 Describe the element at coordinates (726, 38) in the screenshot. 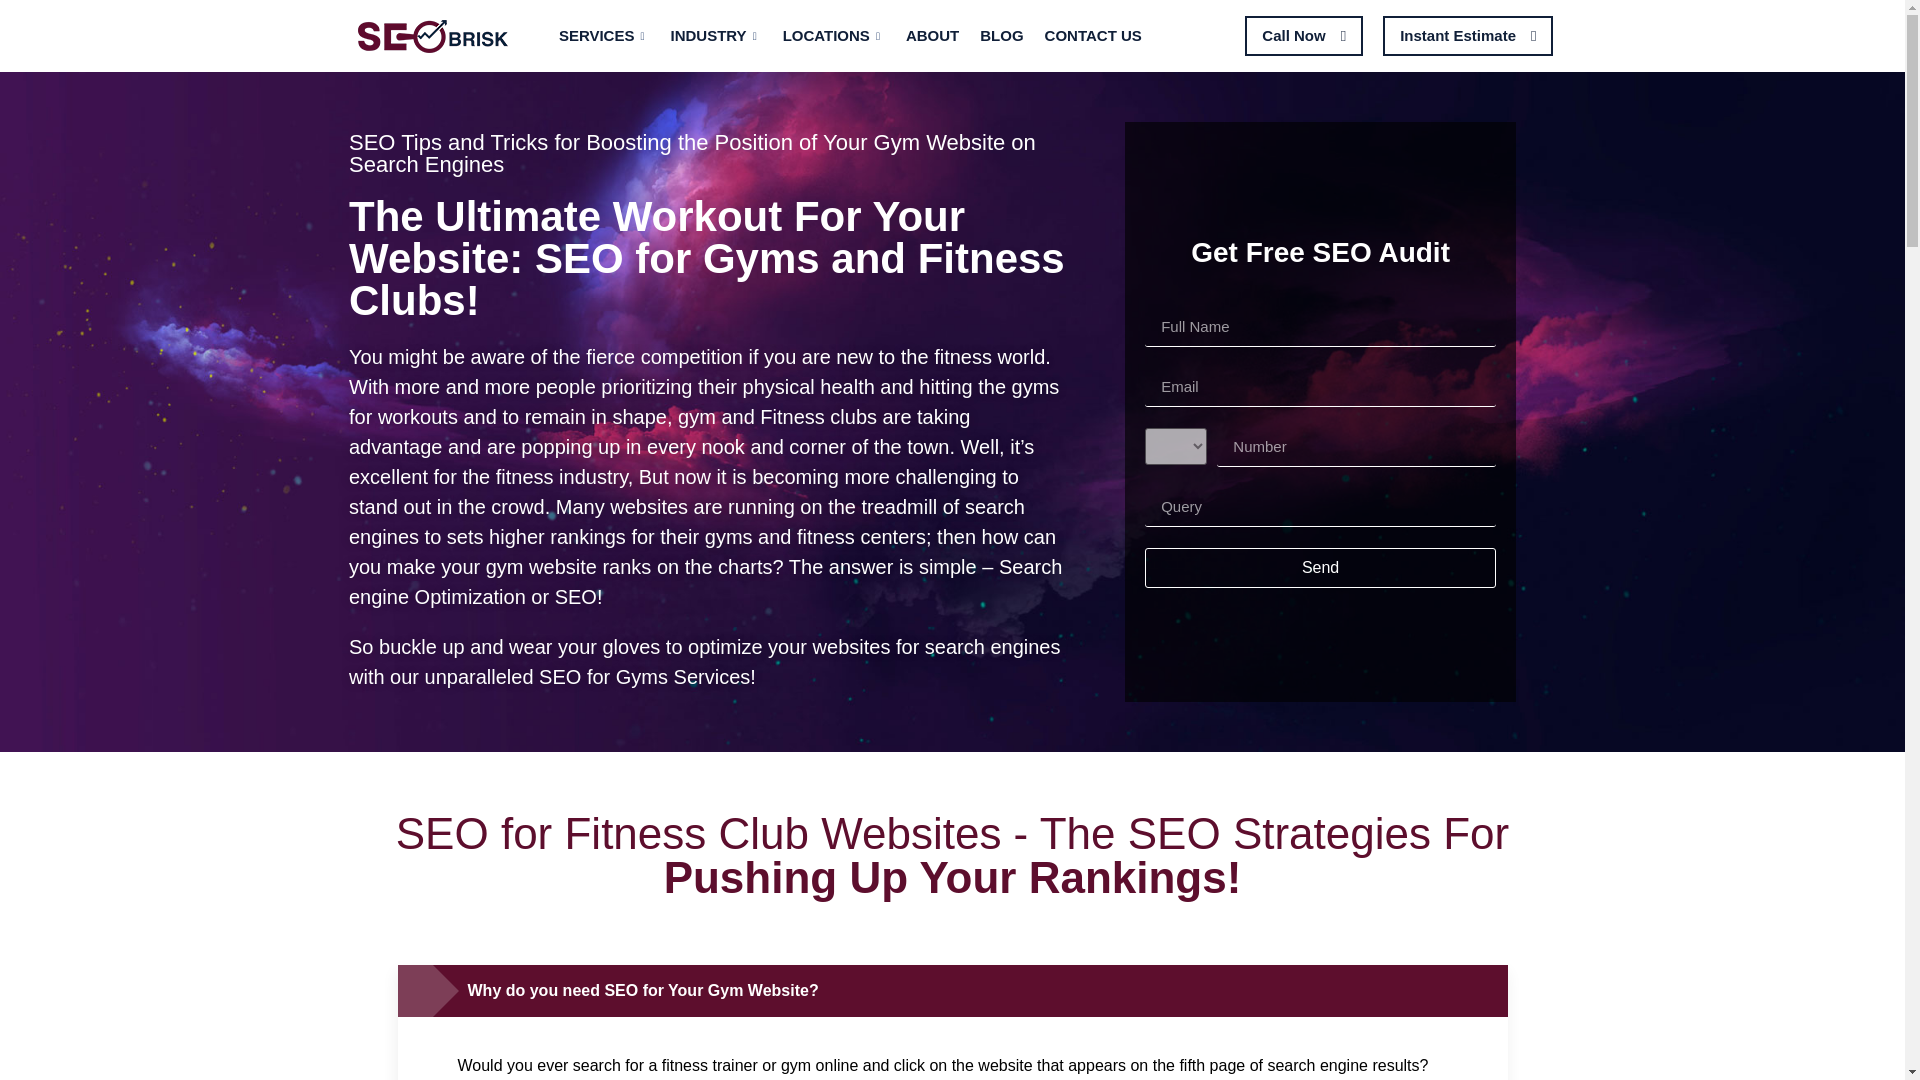

I see `INDUSTRY` at that location.